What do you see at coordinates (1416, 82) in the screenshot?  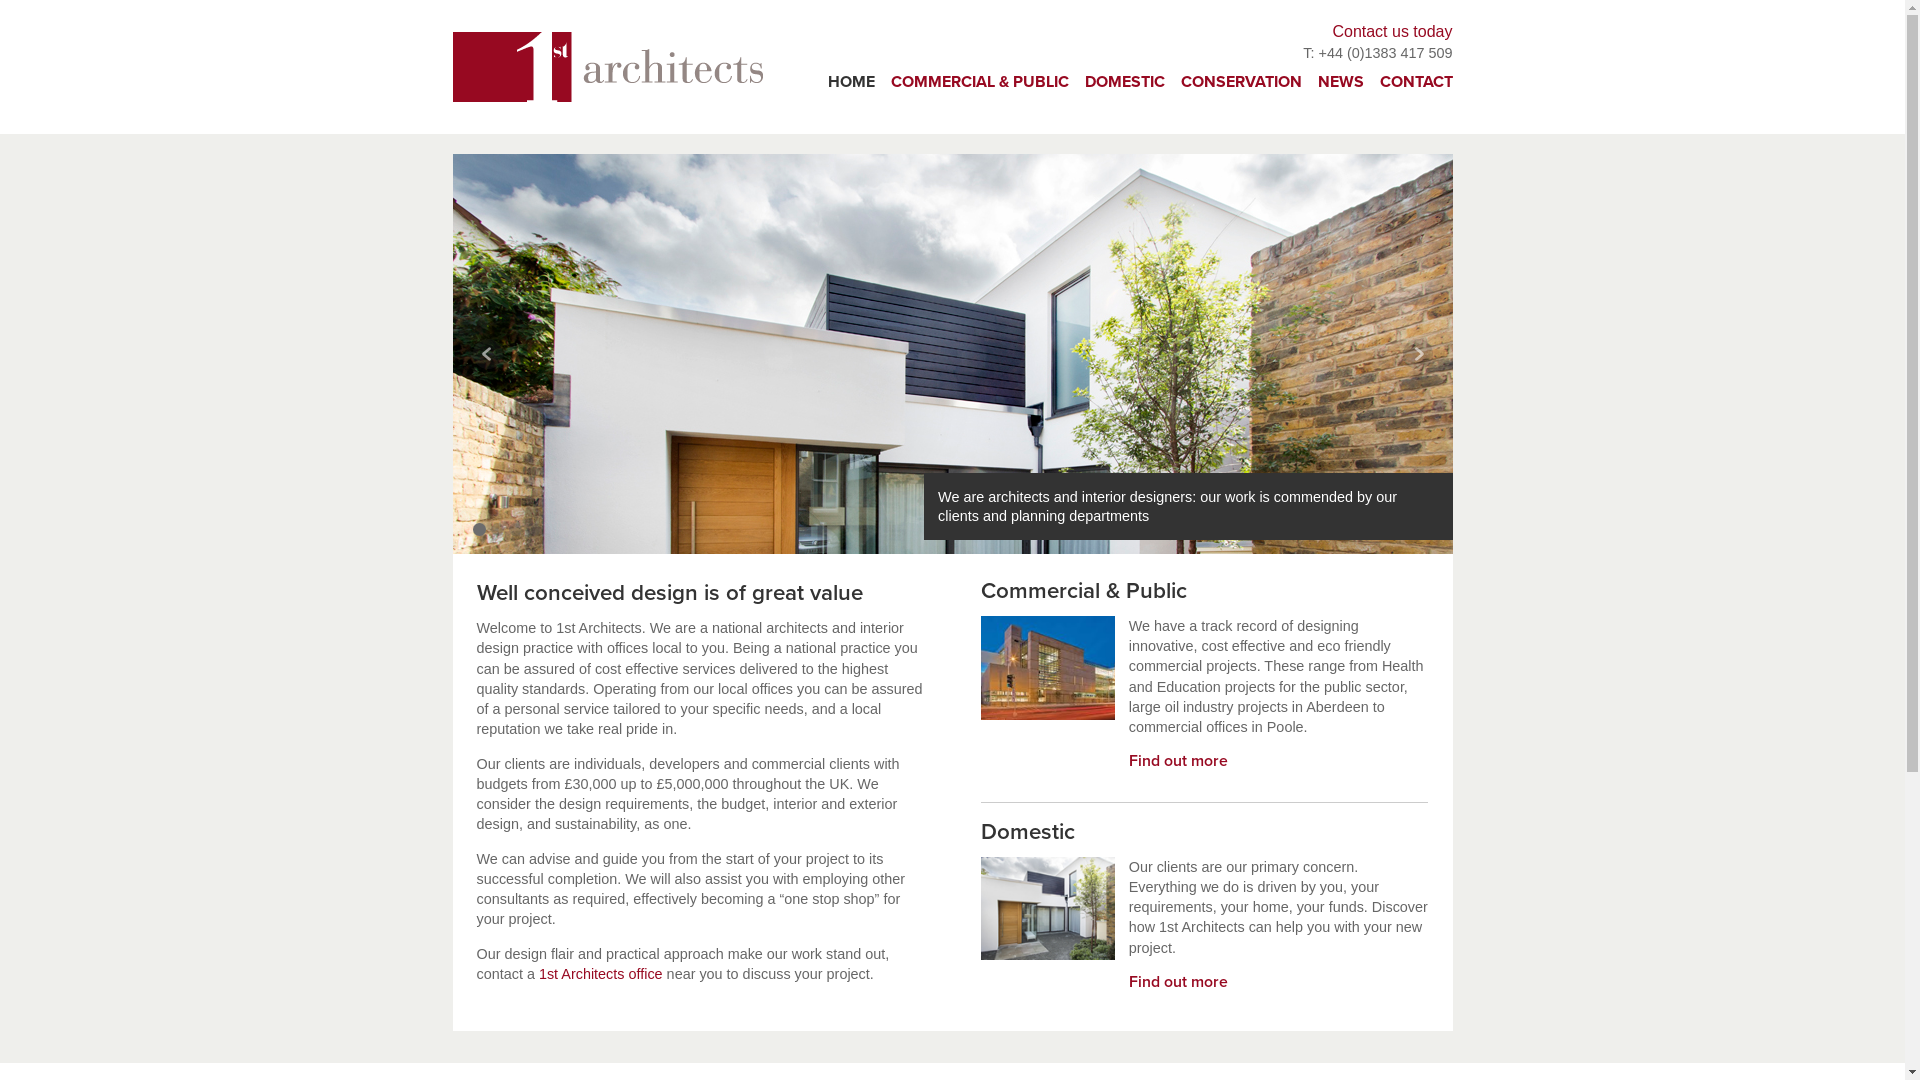 I see `CONTACT` at bounding box center [1416, 82].